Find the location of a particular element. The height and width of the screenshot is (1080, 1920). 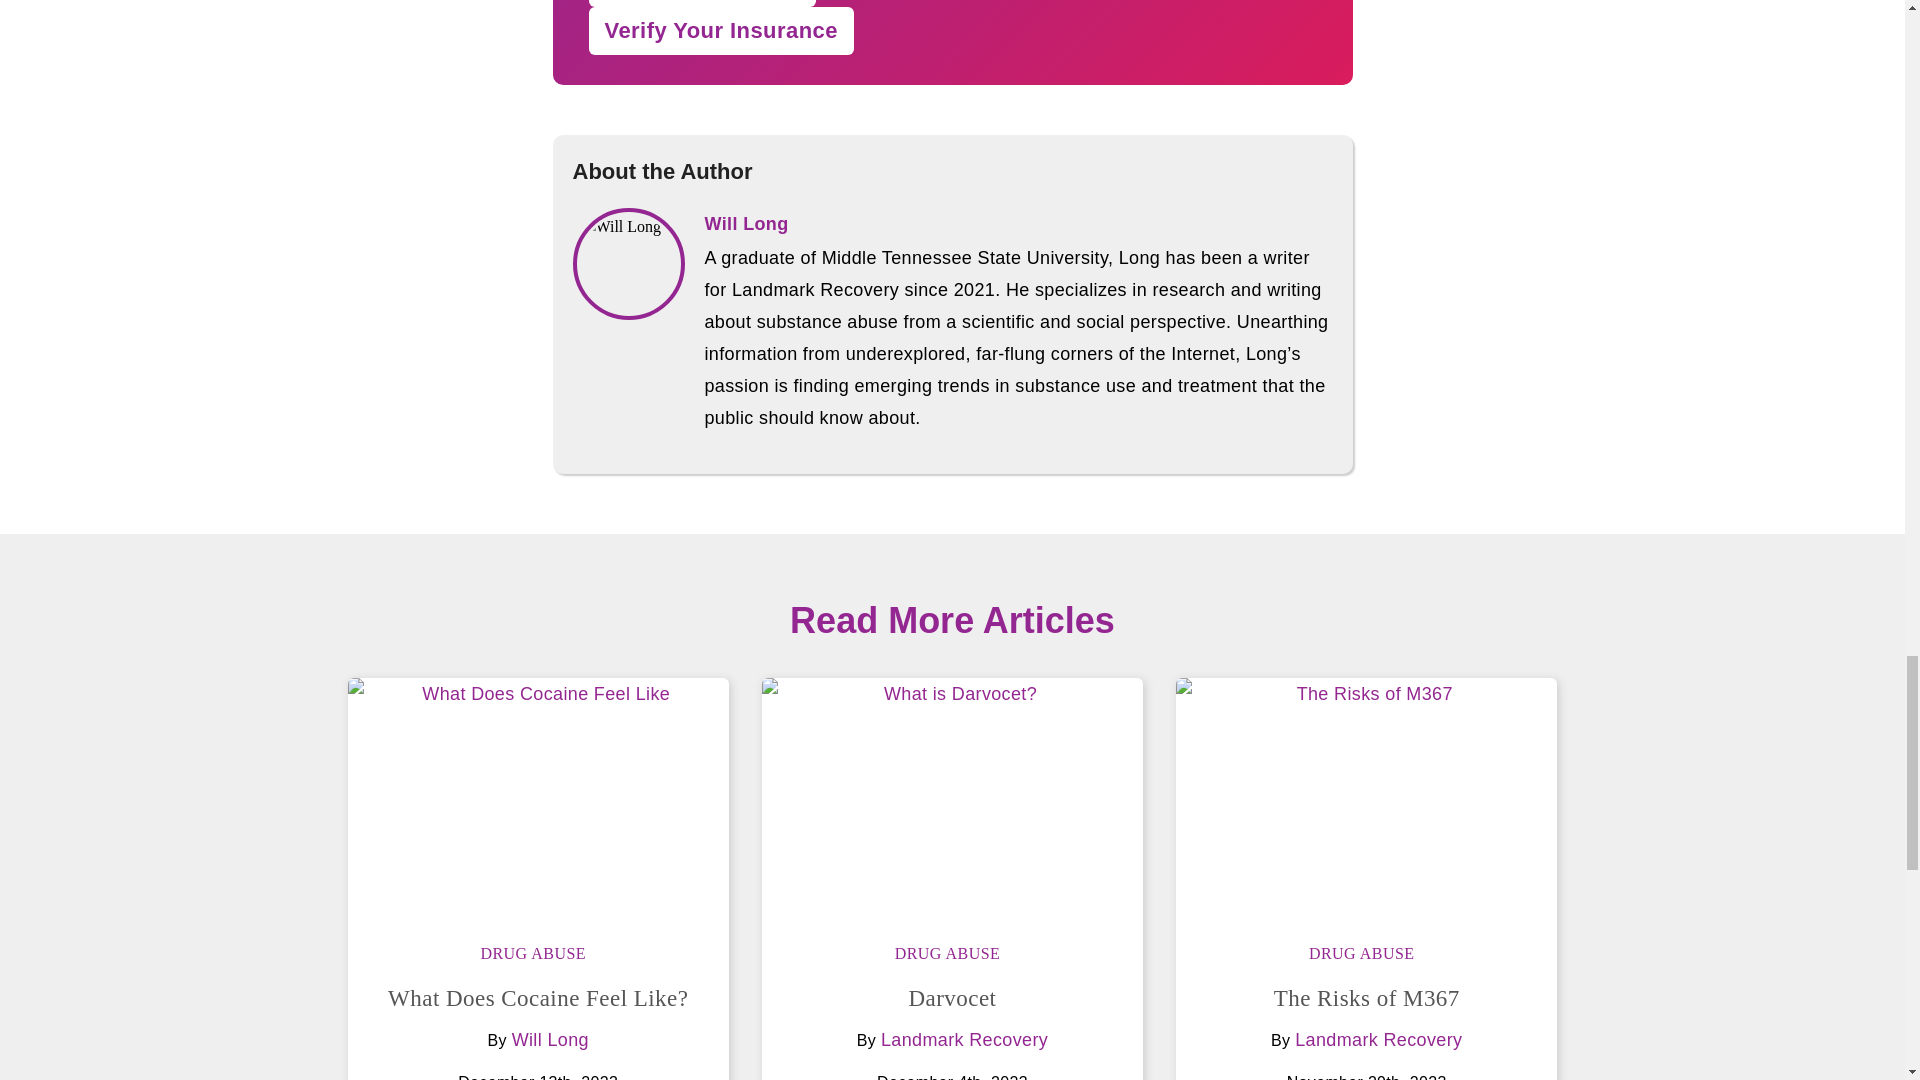

Permanent Link to Darvocet is located at coordinates (952, 798).